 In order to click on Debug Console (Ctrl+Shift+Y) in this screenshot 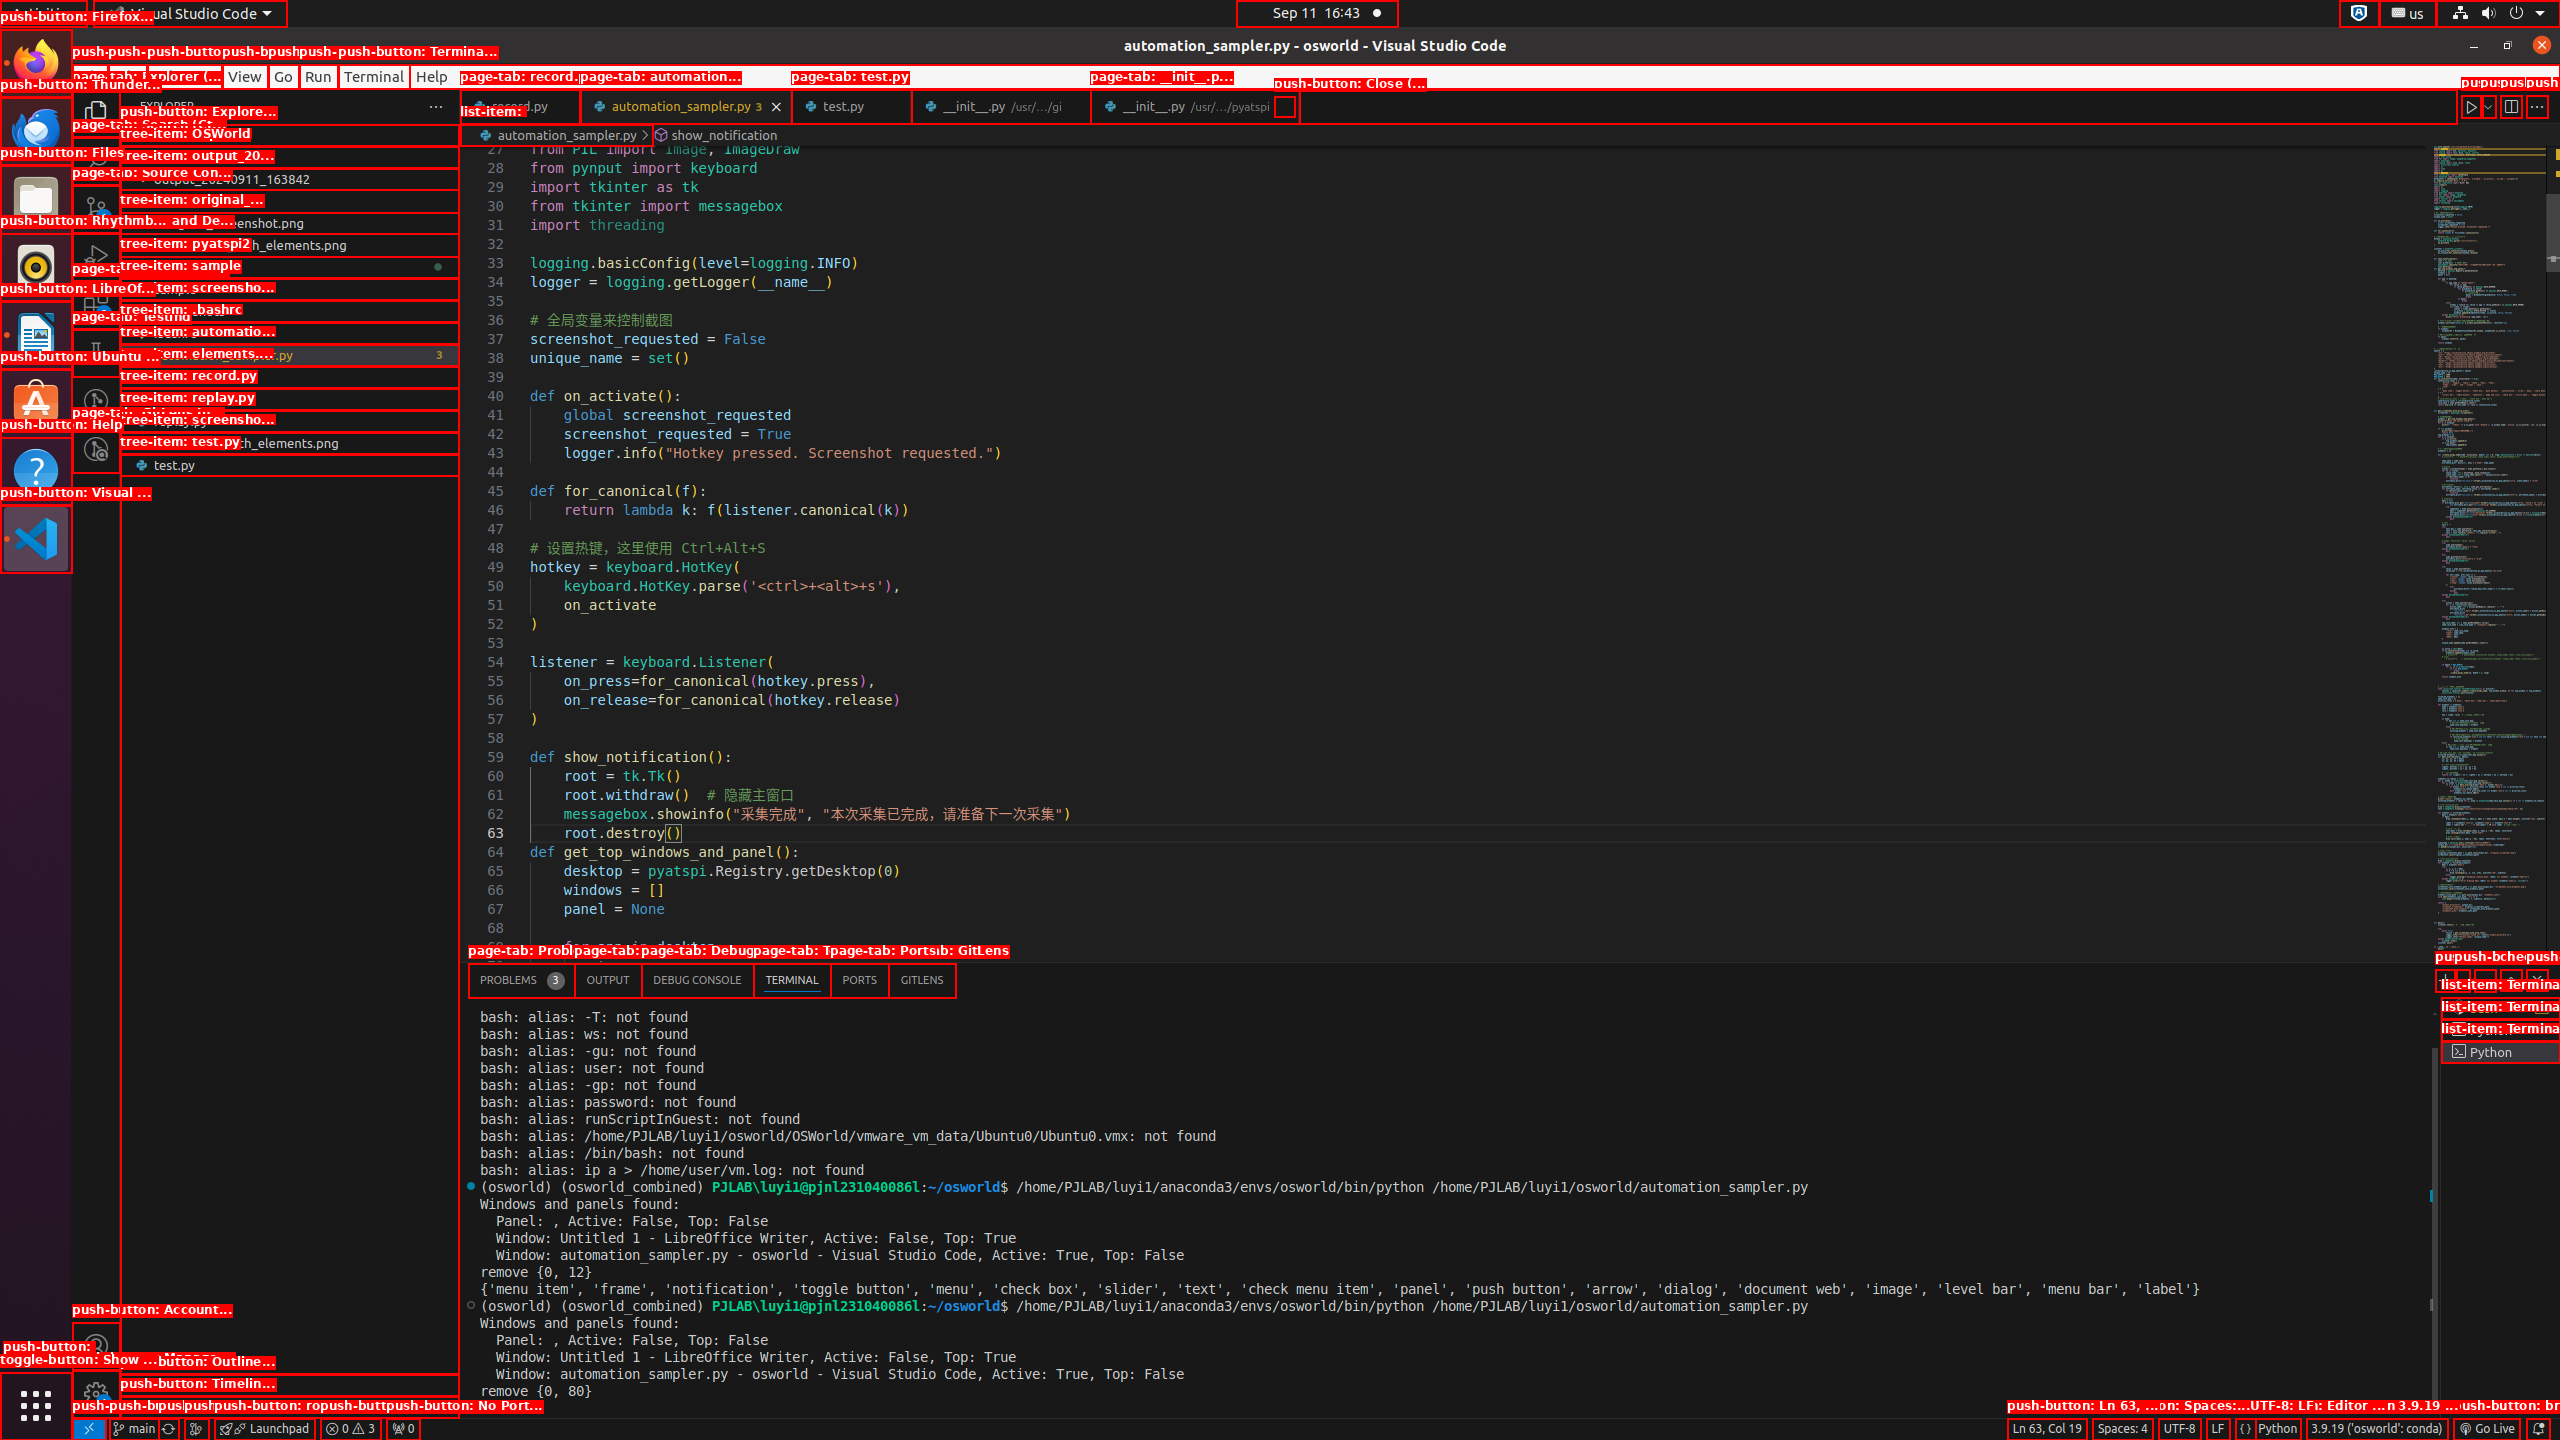, I will do `click(698, 980)`.